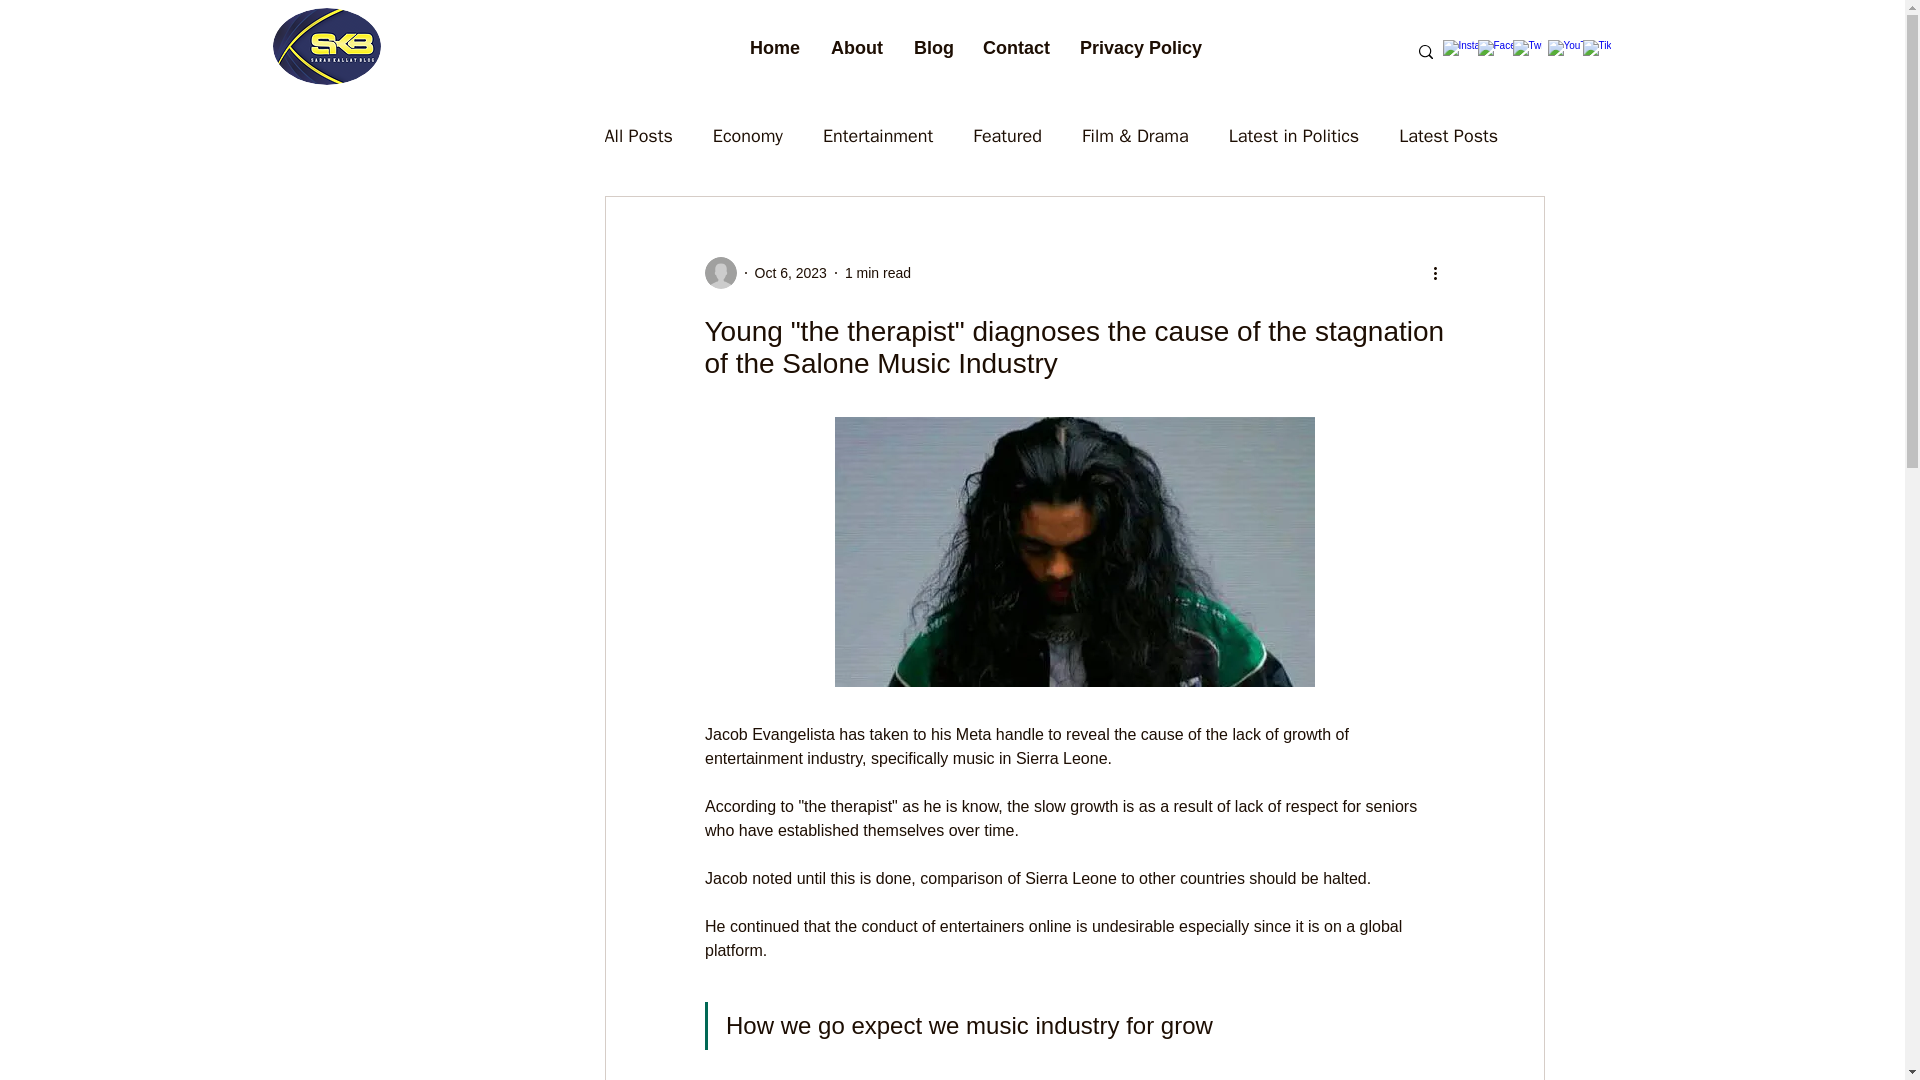 This screenshot has width=1920, height=1080. I want to click on Entertainment, so click(878, 136).